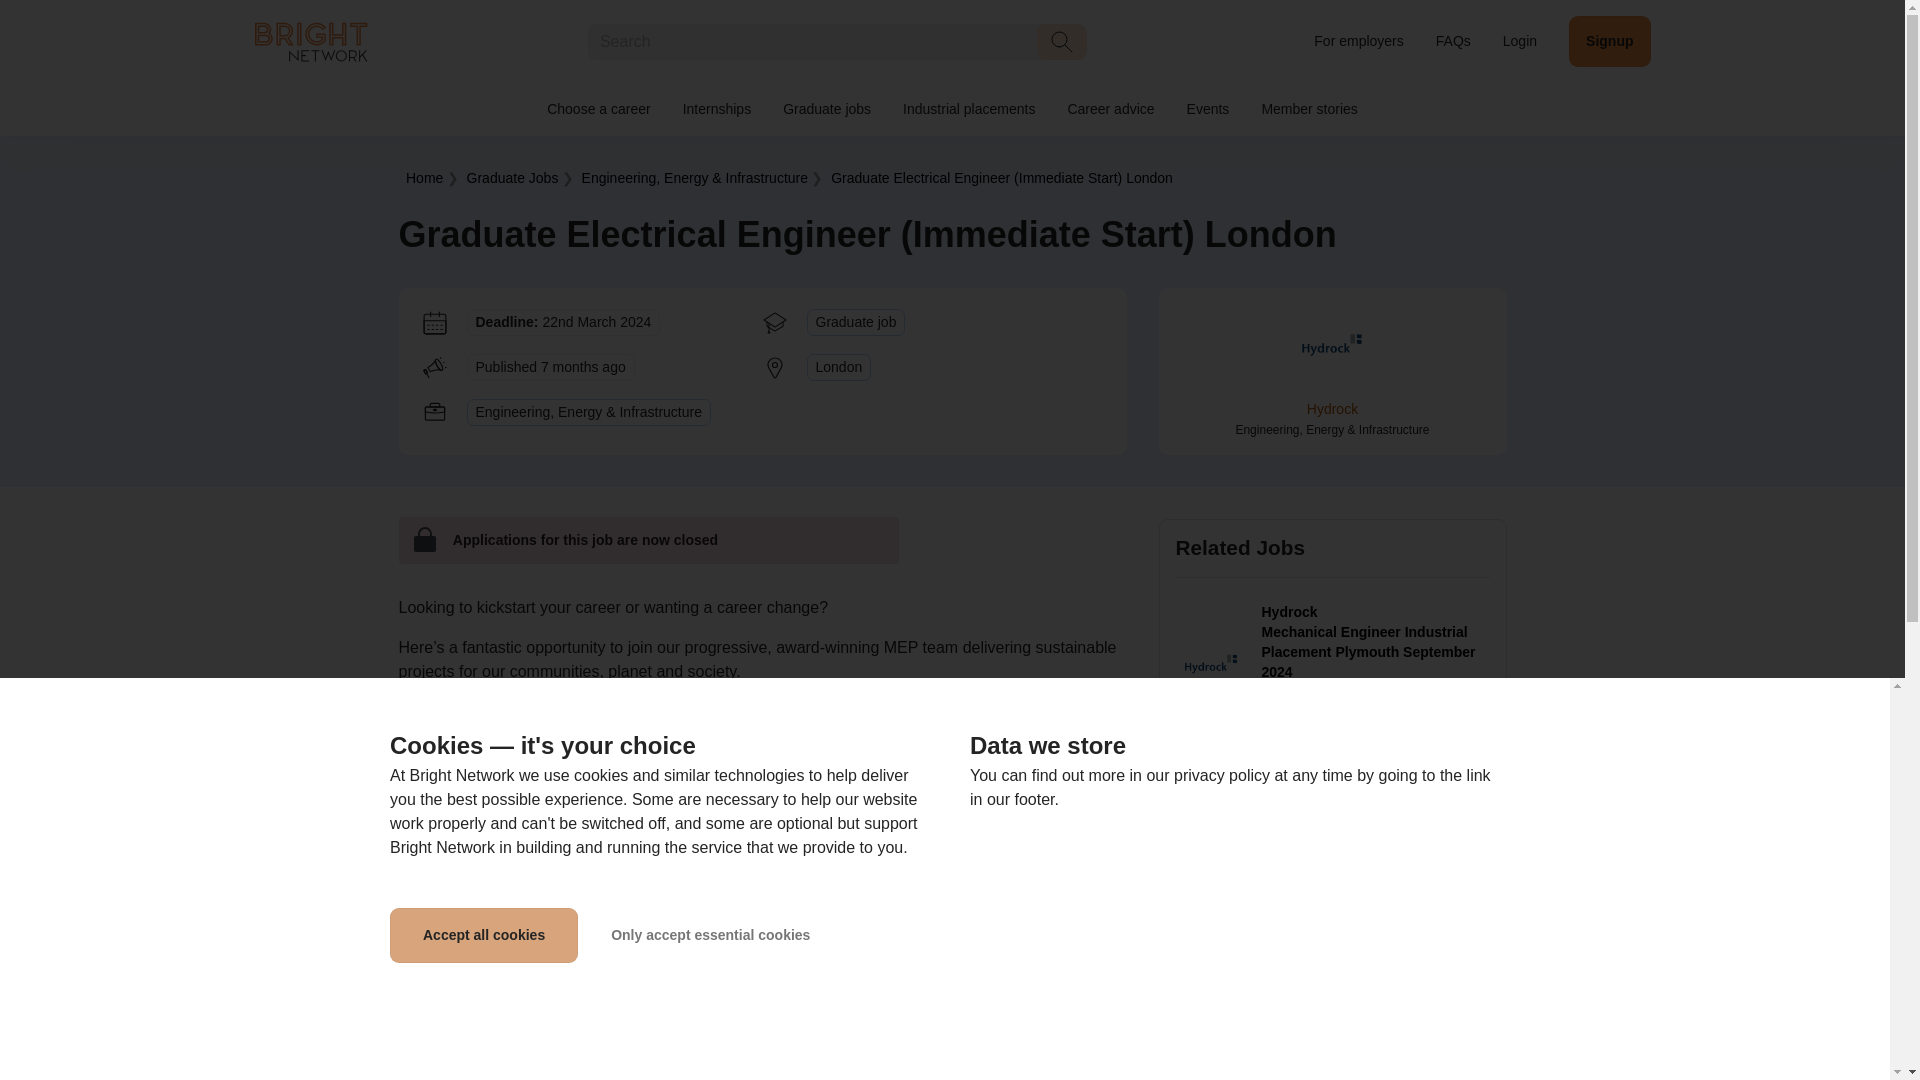 This screenshot has height=1080, width=1920. What do you see at coordinates (826, 110) in the screenshot?
I see `Graduate jobs` at bounding box center [826, 110].